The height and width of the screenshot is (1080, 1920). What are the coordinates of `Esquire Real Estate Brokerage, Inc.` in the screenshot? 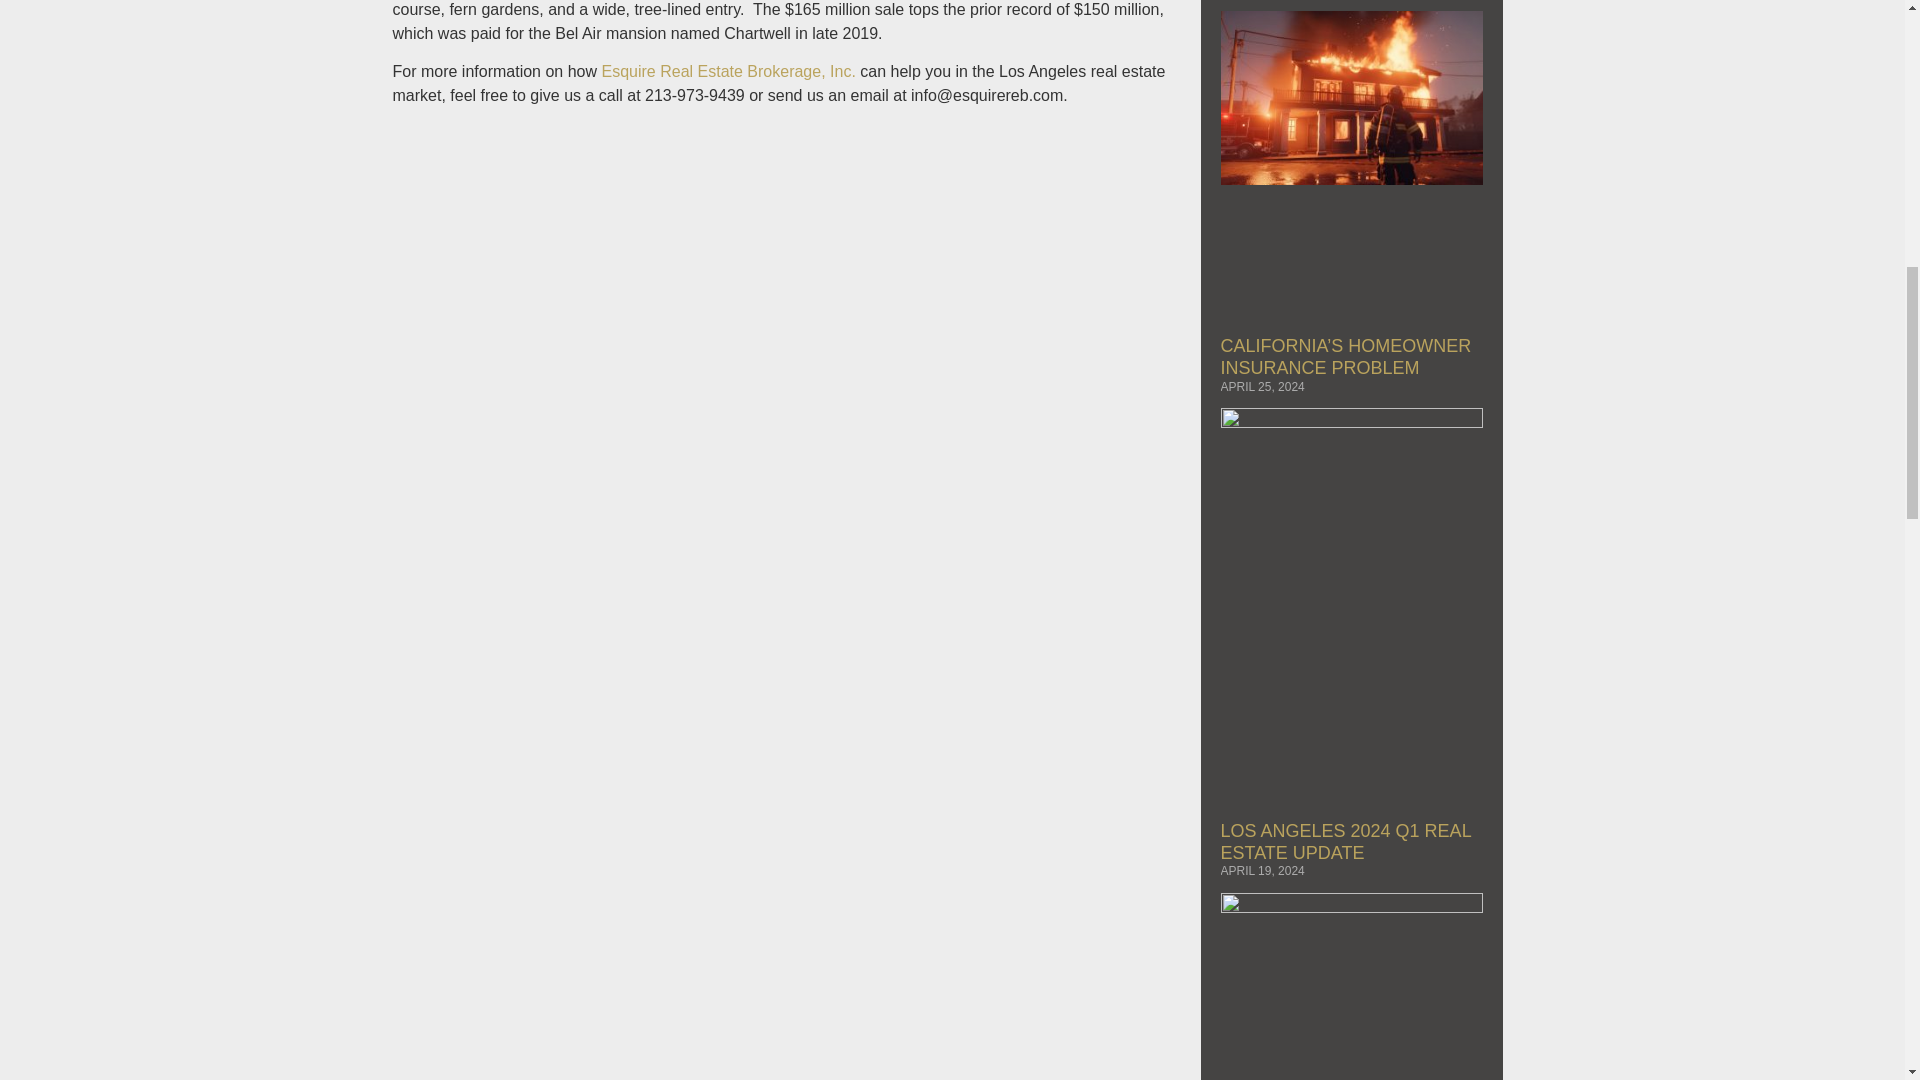 It's located at (727, 70).